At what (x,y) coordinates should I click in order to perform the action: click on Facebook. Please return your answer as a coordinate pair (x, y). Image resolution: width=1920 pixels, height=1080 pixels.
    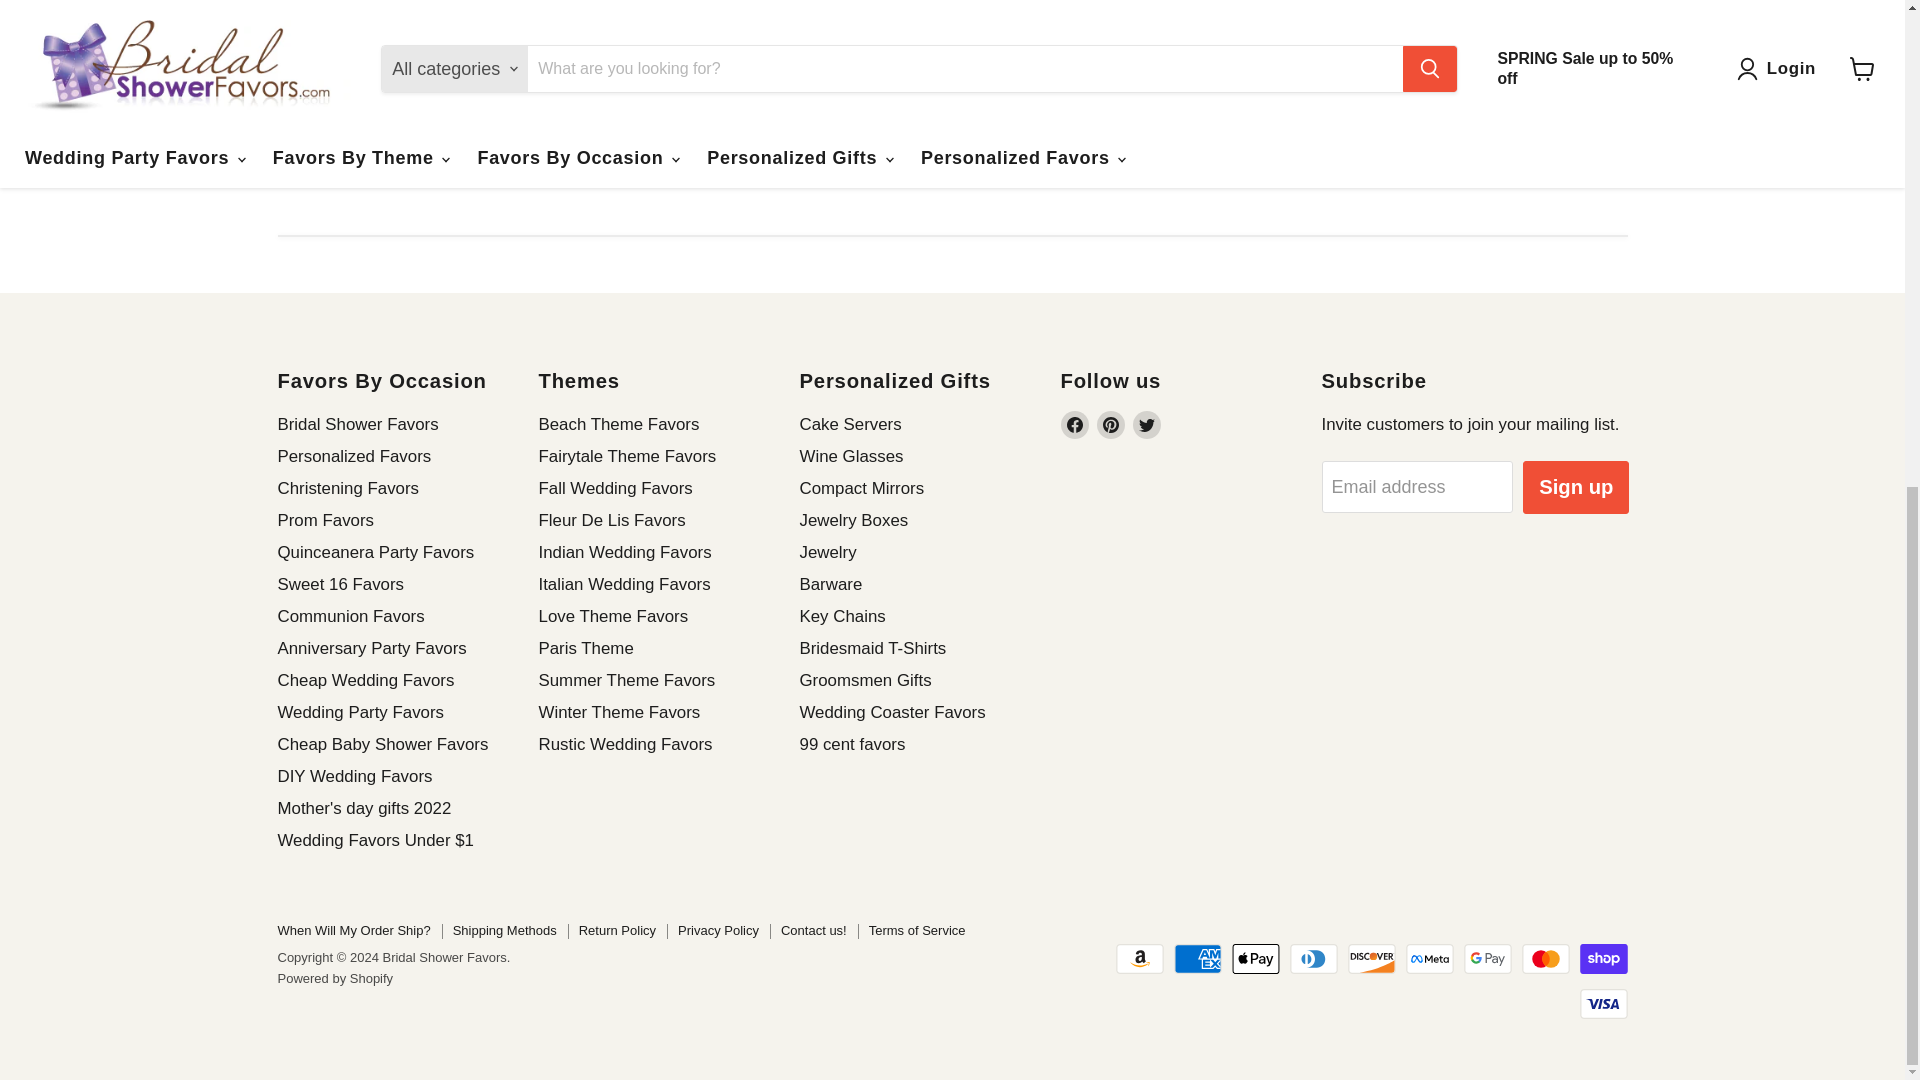
    Looking at the image, I should click on (1074, 424).